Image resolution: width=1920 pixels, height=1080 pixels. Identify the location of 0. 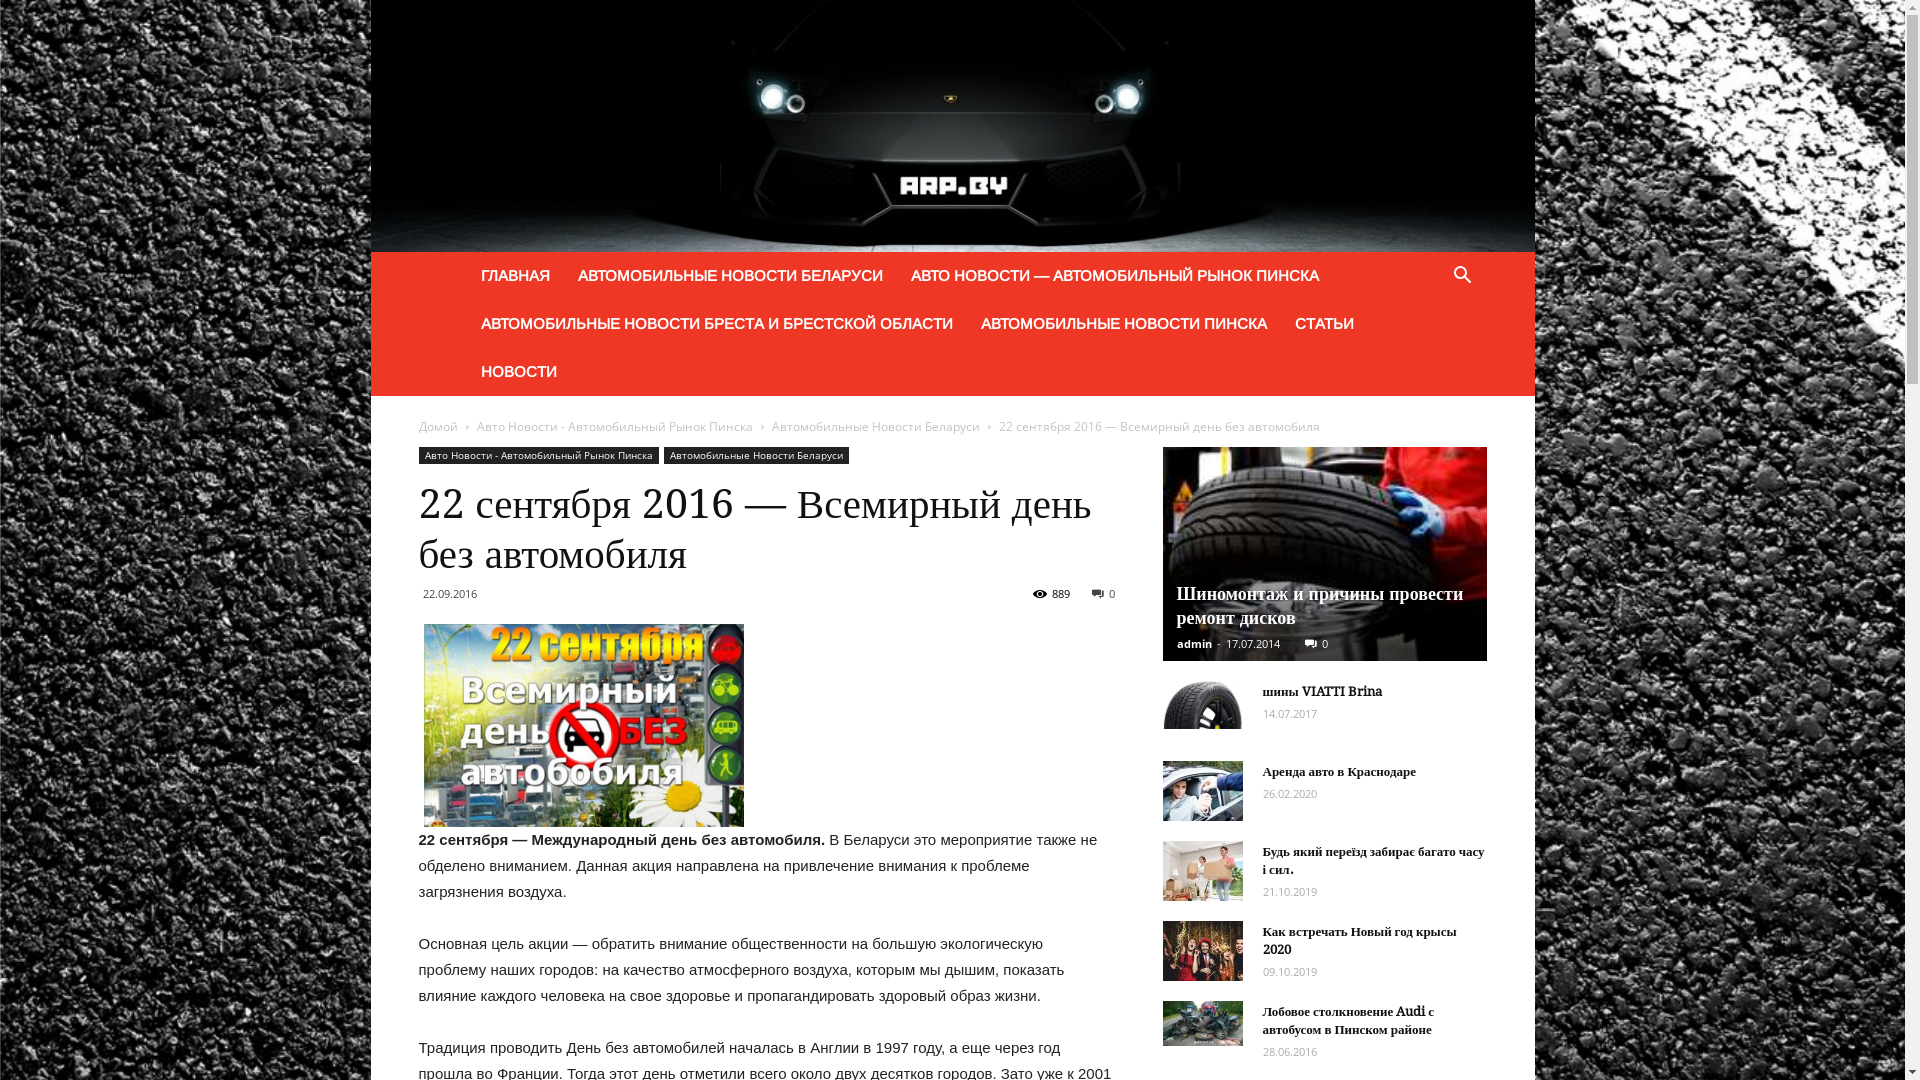
(1104, 594).